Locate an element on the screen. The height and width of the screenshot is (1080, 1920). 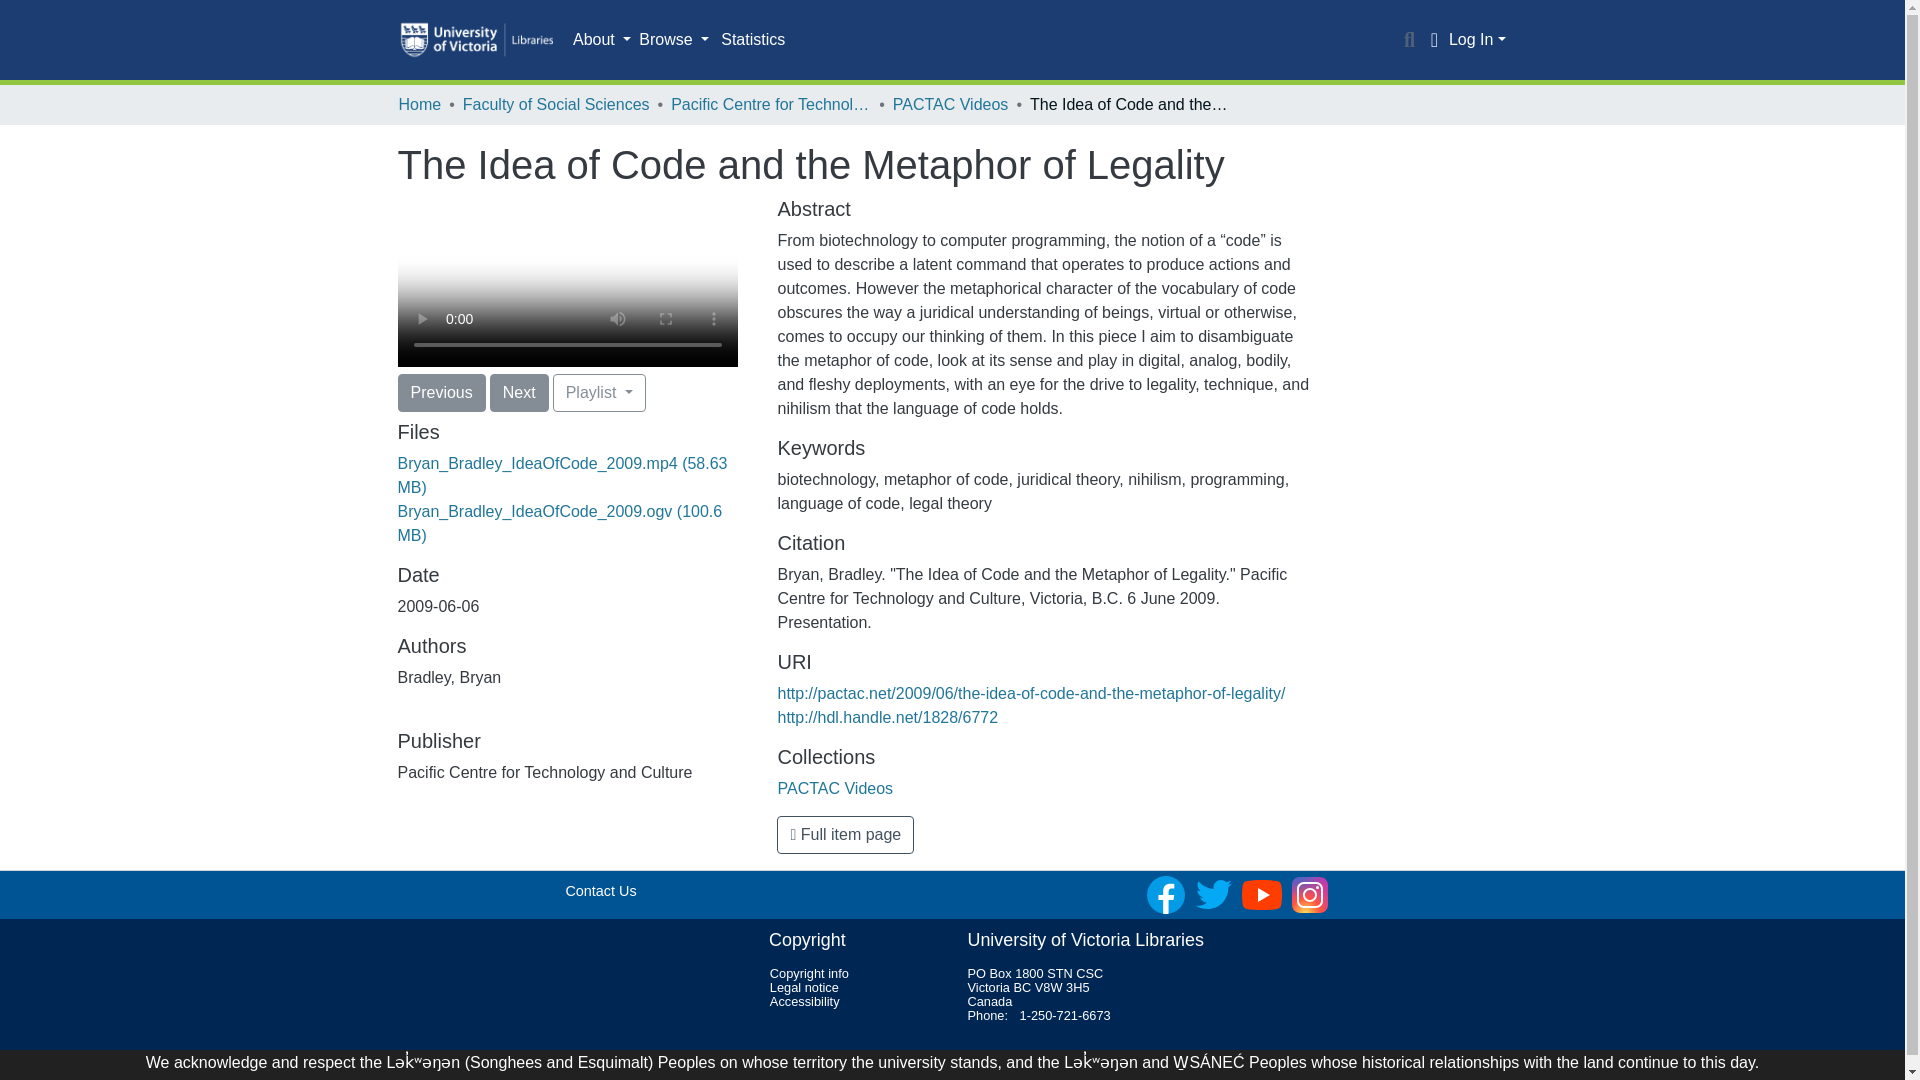
About is located at coordinates (602, 40).